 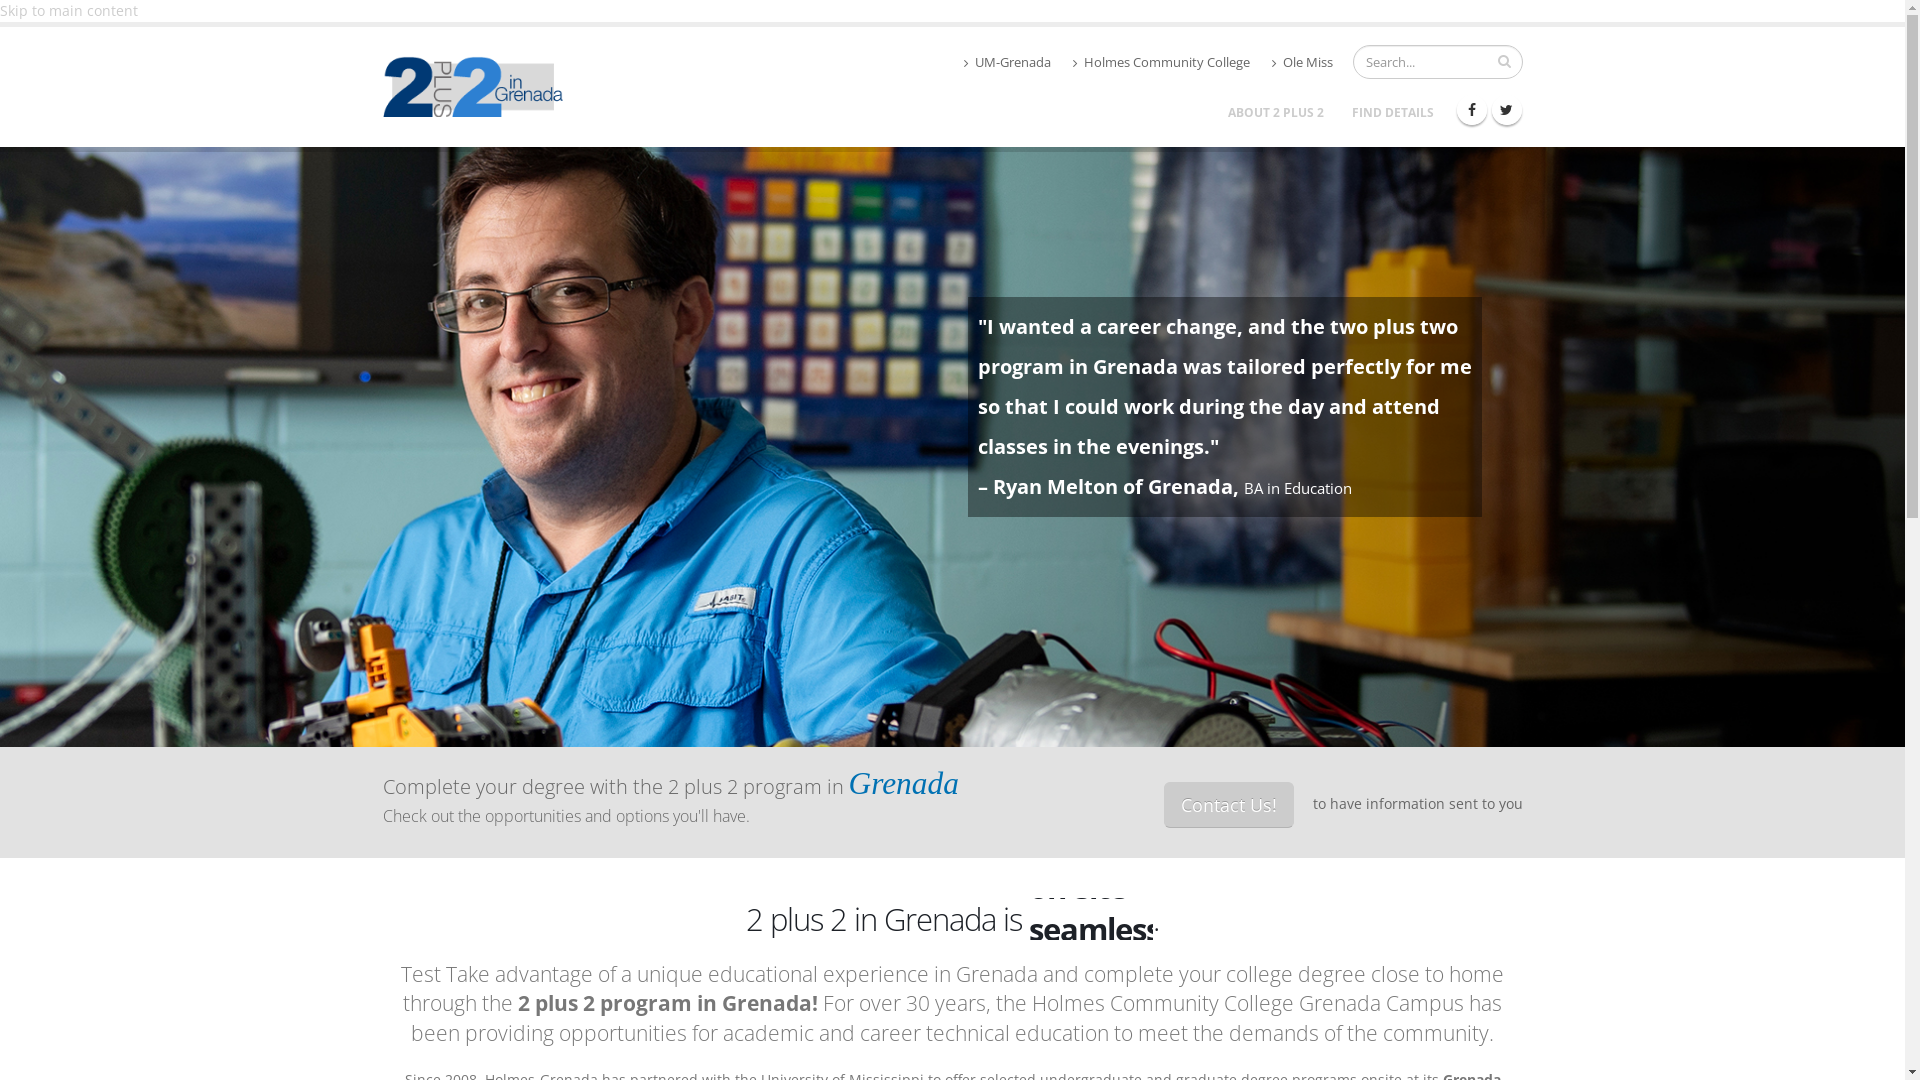 What do you see at coordinates (69, 10) in the screenshot?
I see `Skip to main content` at bounding box center [69, 10].